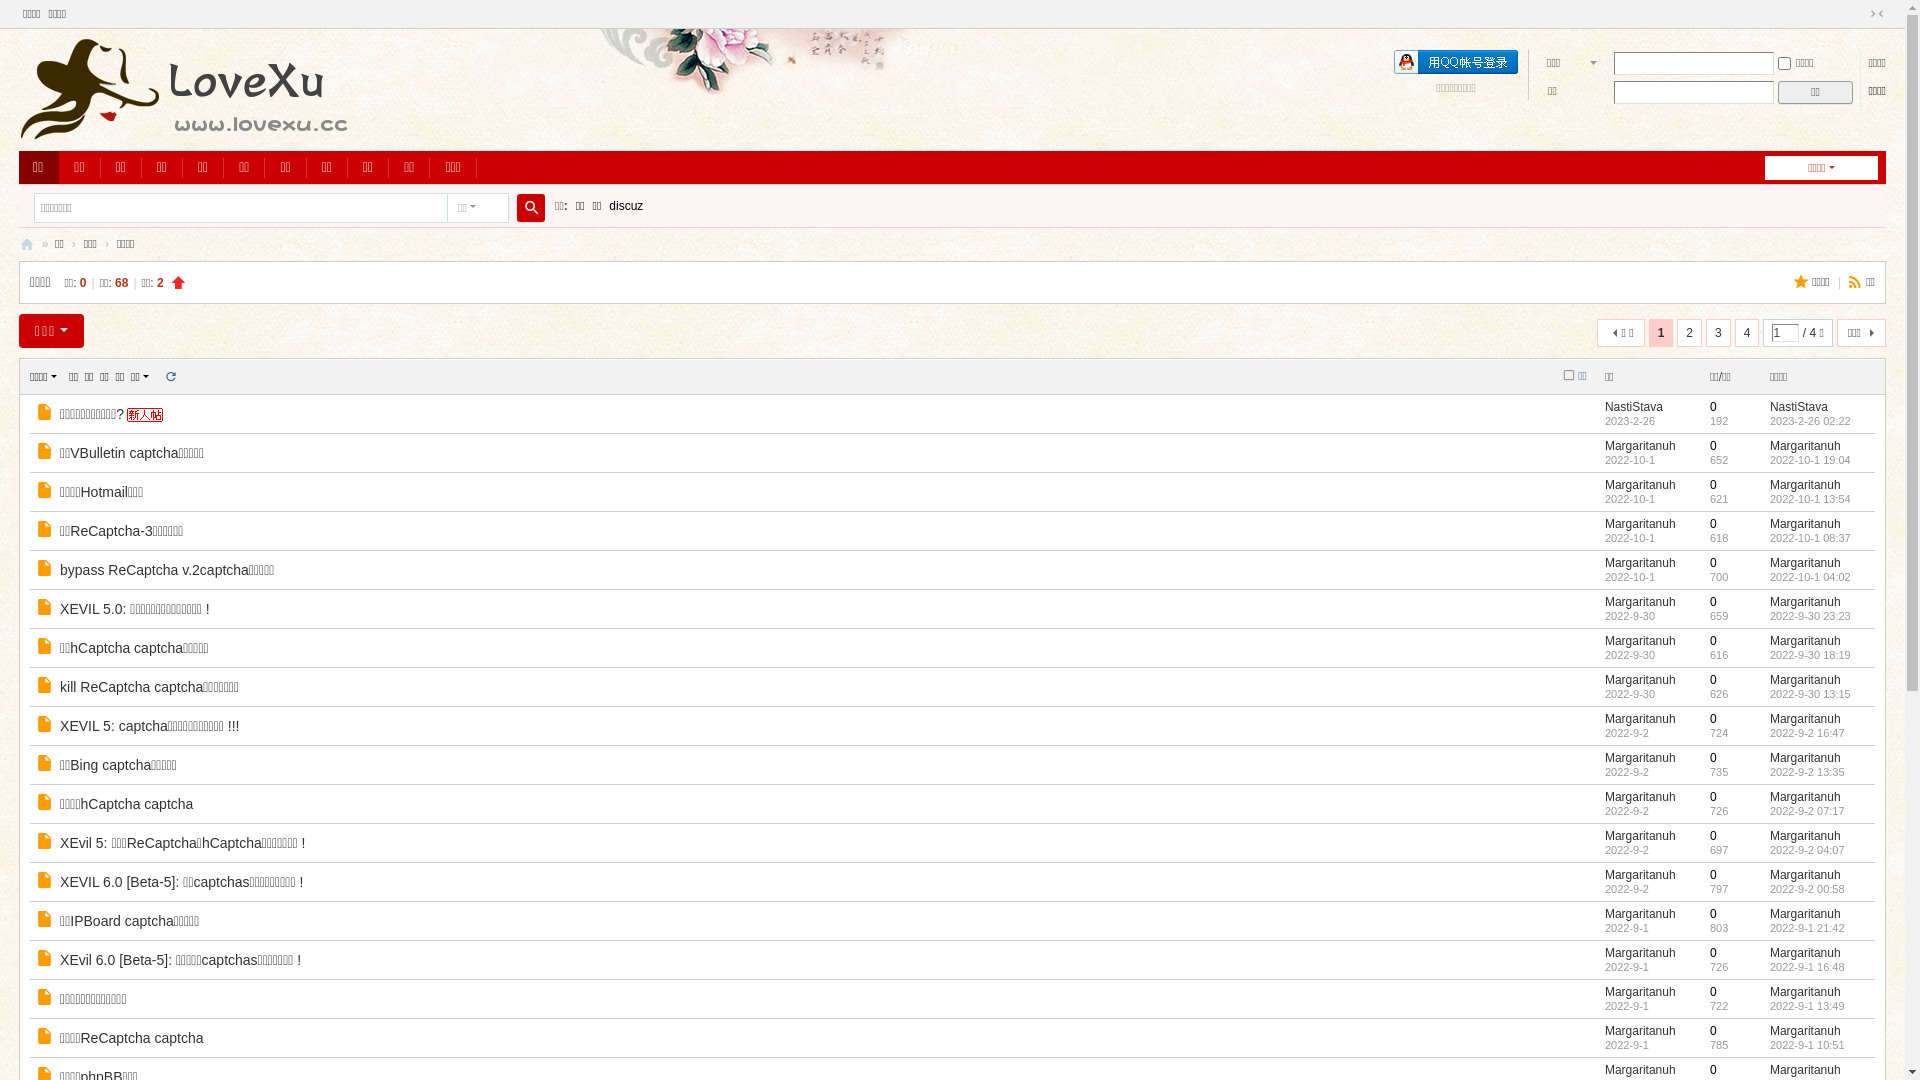 The height and width of the screenshot is (1080, 1920). What do you see at coordinates (1714, 836) in the screenshot?
I see `0` at bounding box center [1714, 836].